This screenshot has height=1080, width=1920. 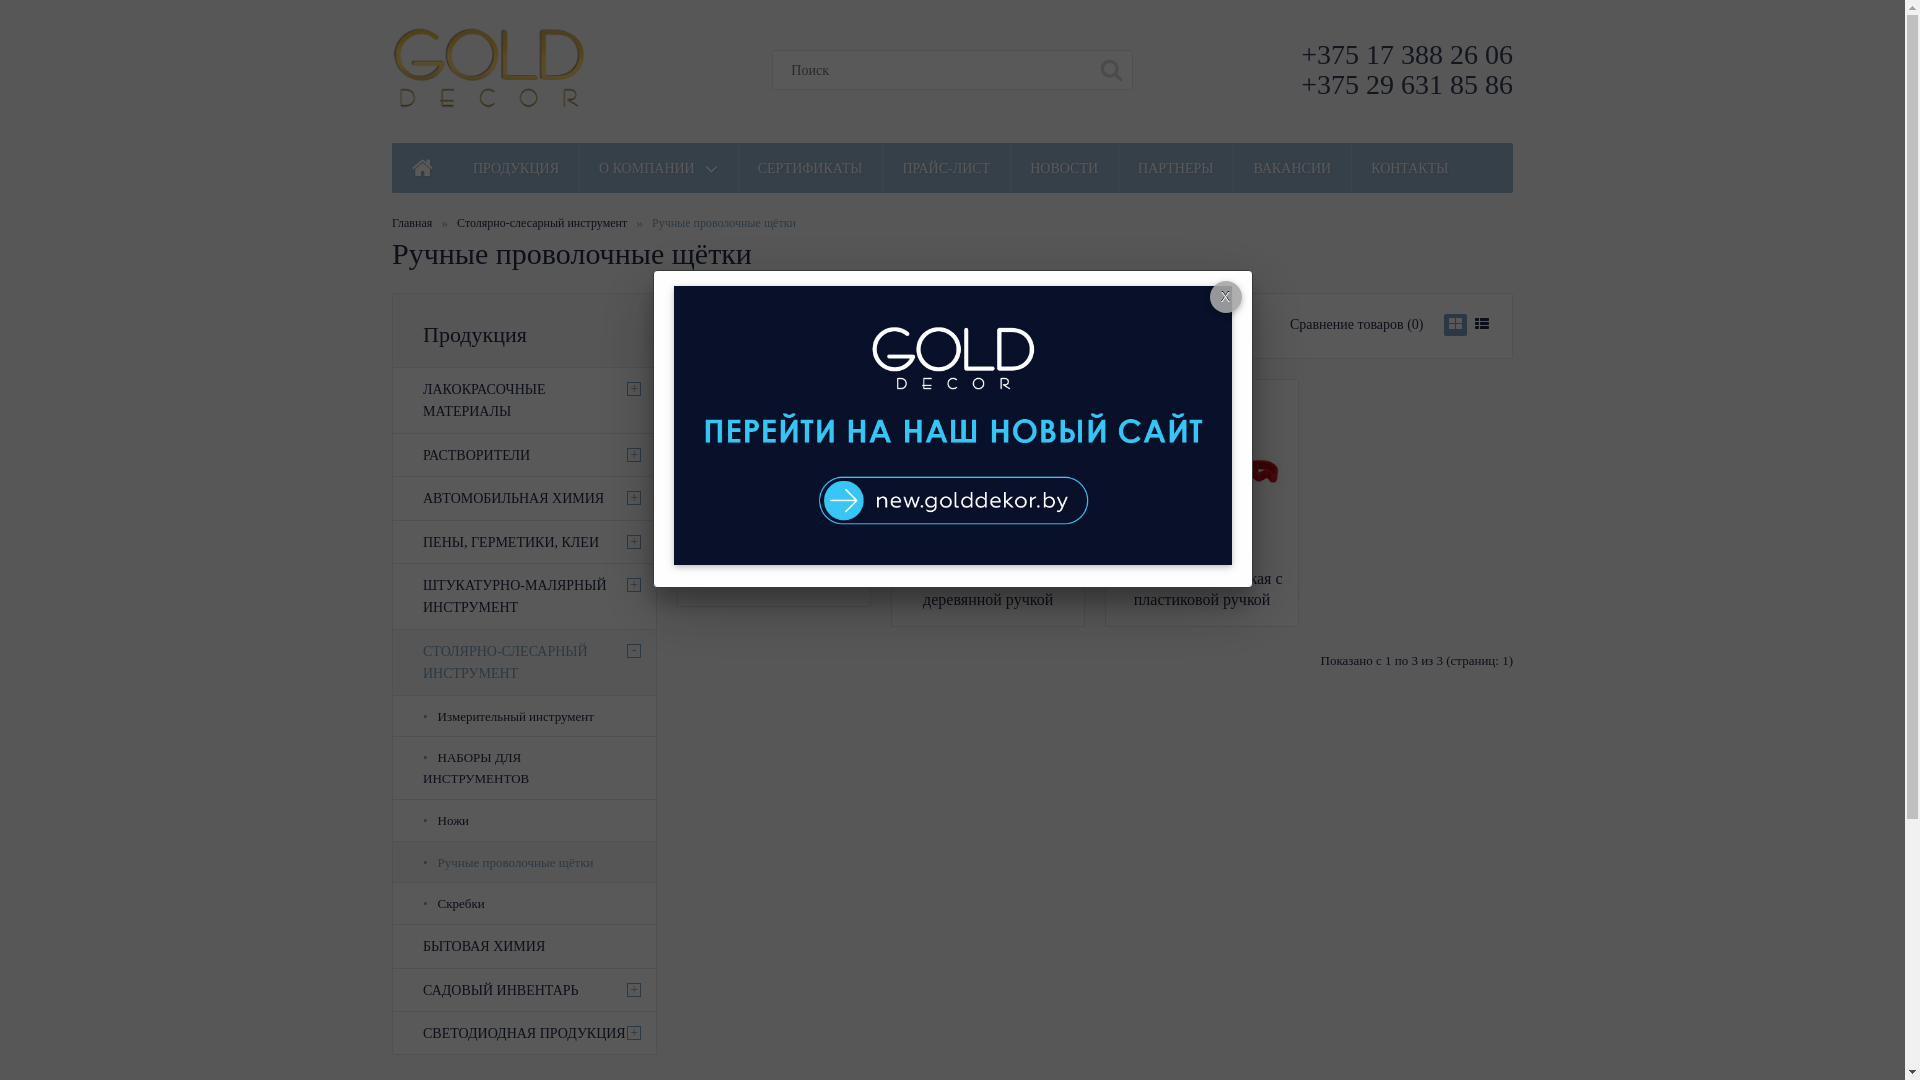 I want to click on -, so click(x=634, y=651).